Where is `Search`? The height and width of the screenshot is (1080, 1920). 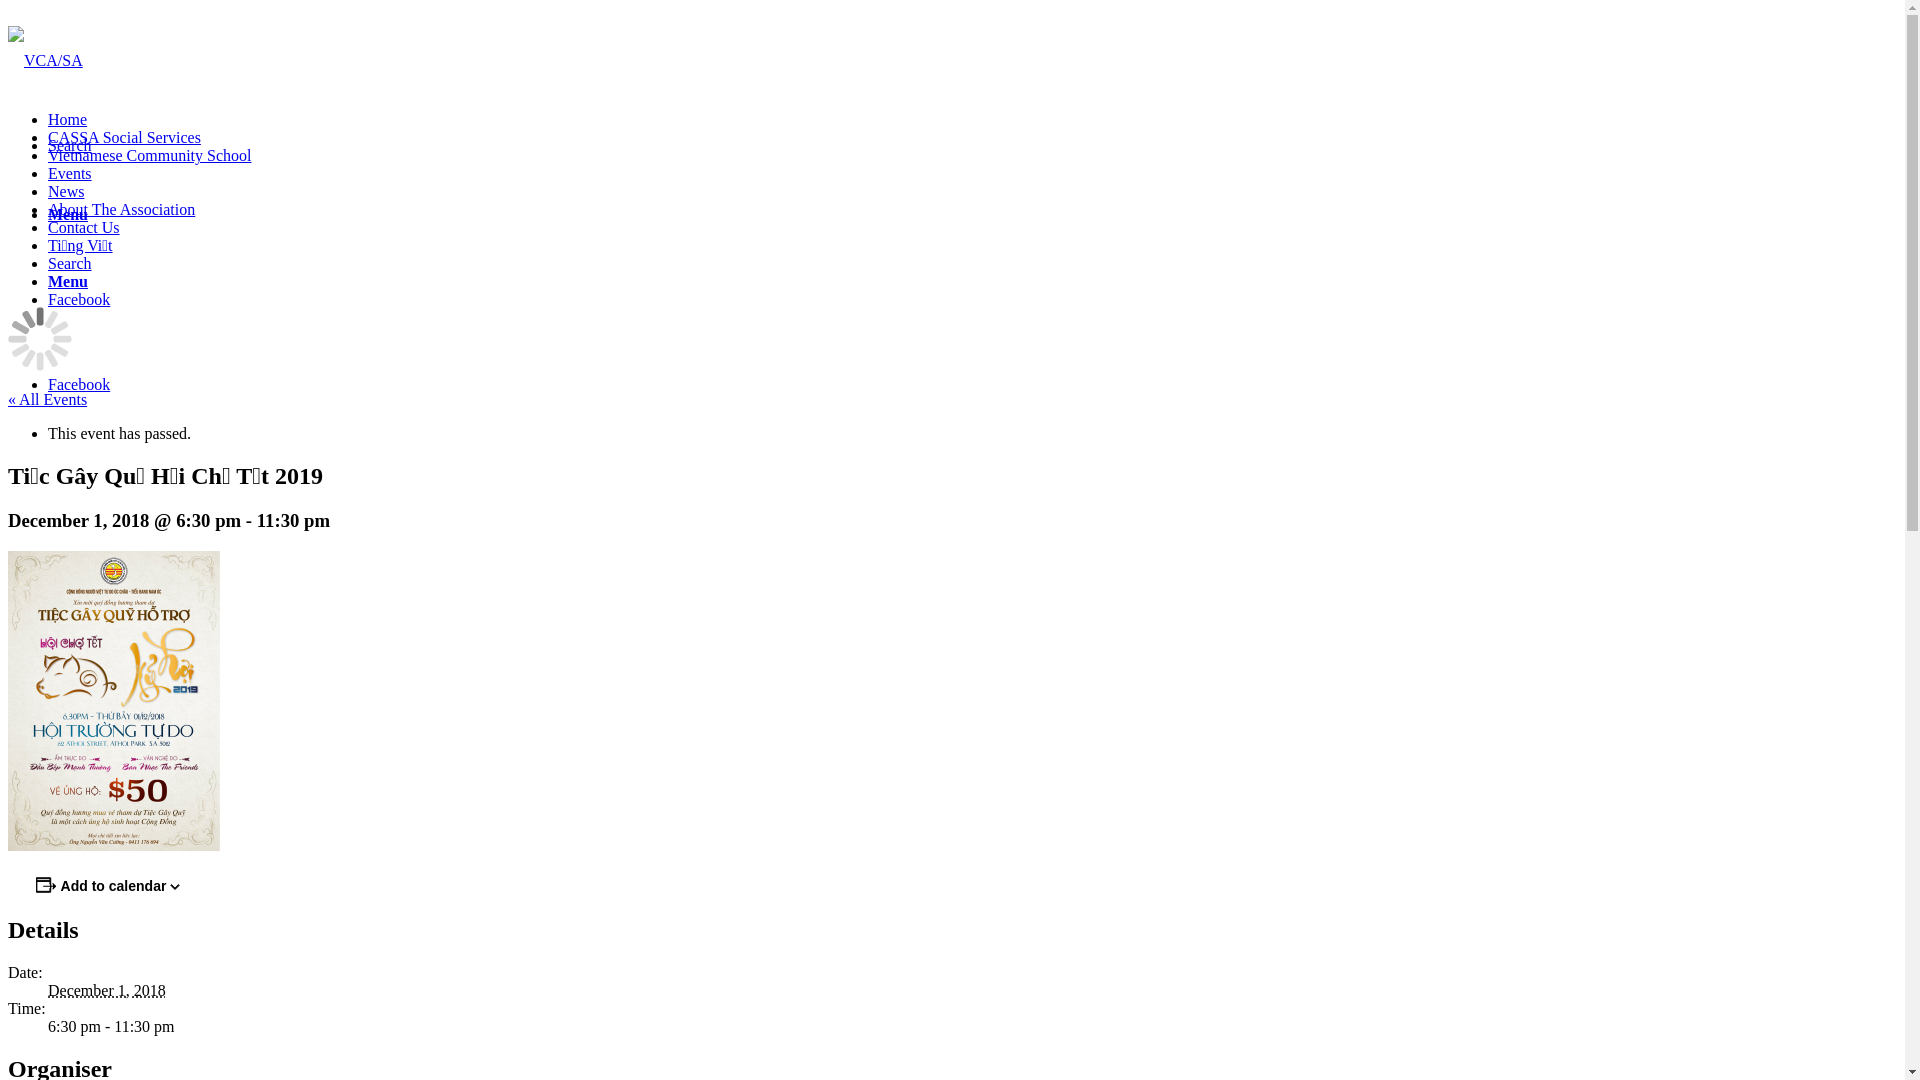 Search is located at coordinates (70, 146).